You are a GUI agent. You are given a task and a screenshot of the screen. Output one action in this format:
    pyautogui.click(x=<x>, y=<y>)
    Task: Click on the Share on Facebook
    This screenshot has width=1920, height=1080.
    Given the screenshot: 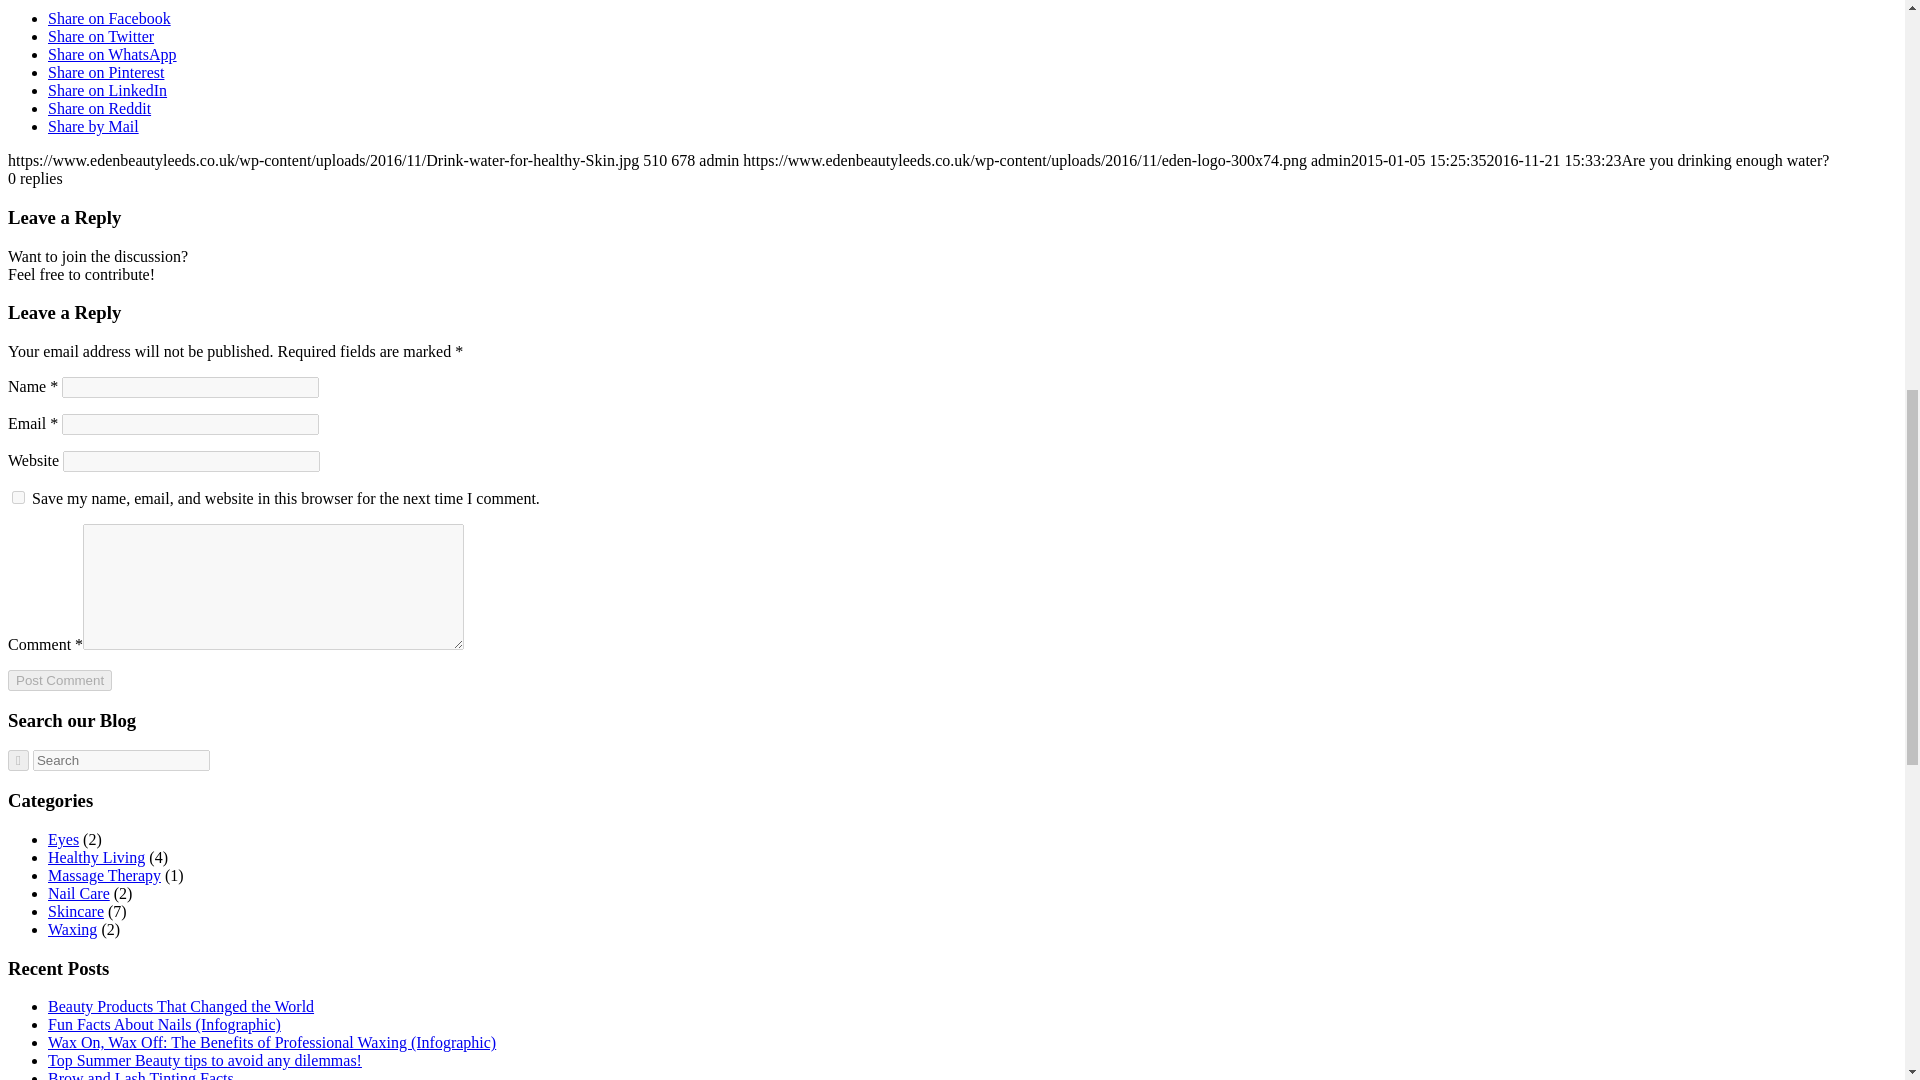 What is the action you would take?
    pyautogui.click(x=109, y=18)
    